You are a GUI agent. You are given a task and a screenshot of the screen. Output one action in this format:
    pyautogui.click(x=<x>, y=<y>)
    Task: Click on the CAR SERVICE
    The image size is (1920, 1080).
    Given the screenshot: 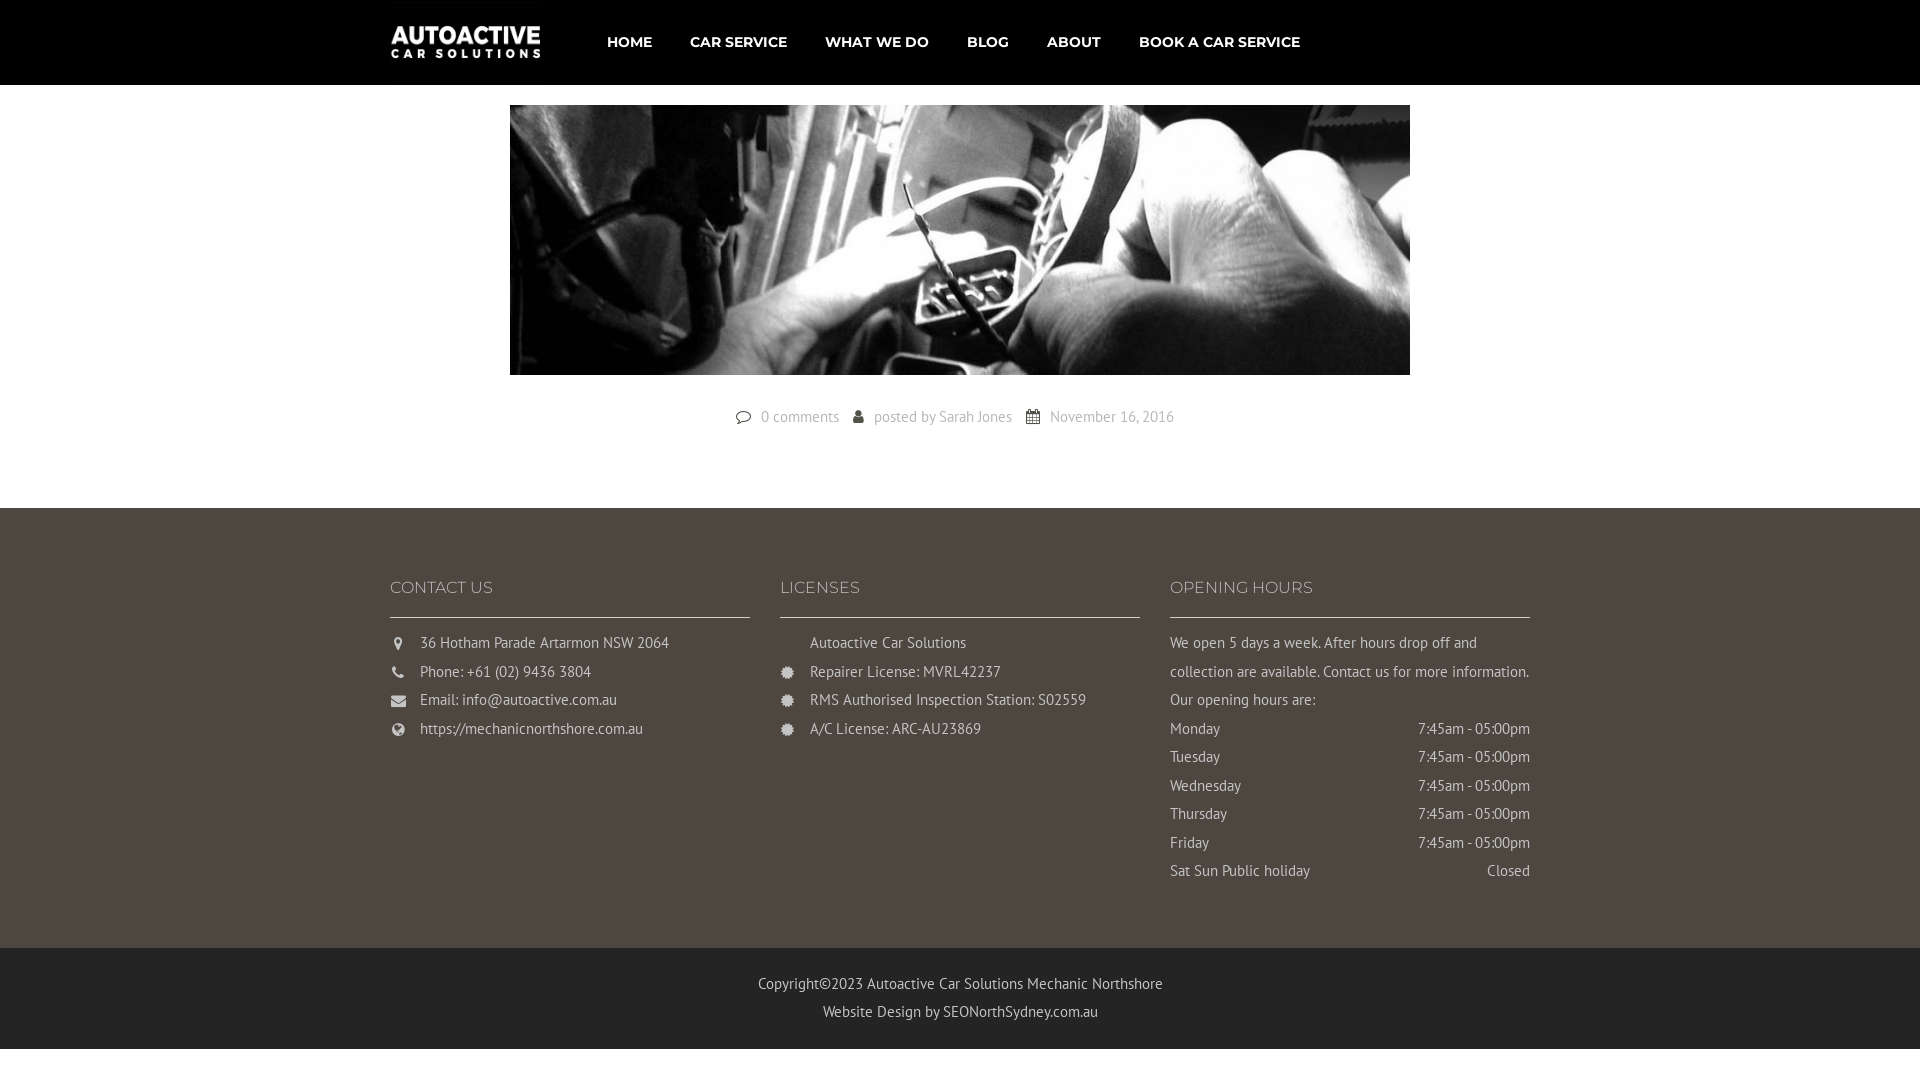 What is the action you would take?
    pyautogui.click(x=738, y=42)
    